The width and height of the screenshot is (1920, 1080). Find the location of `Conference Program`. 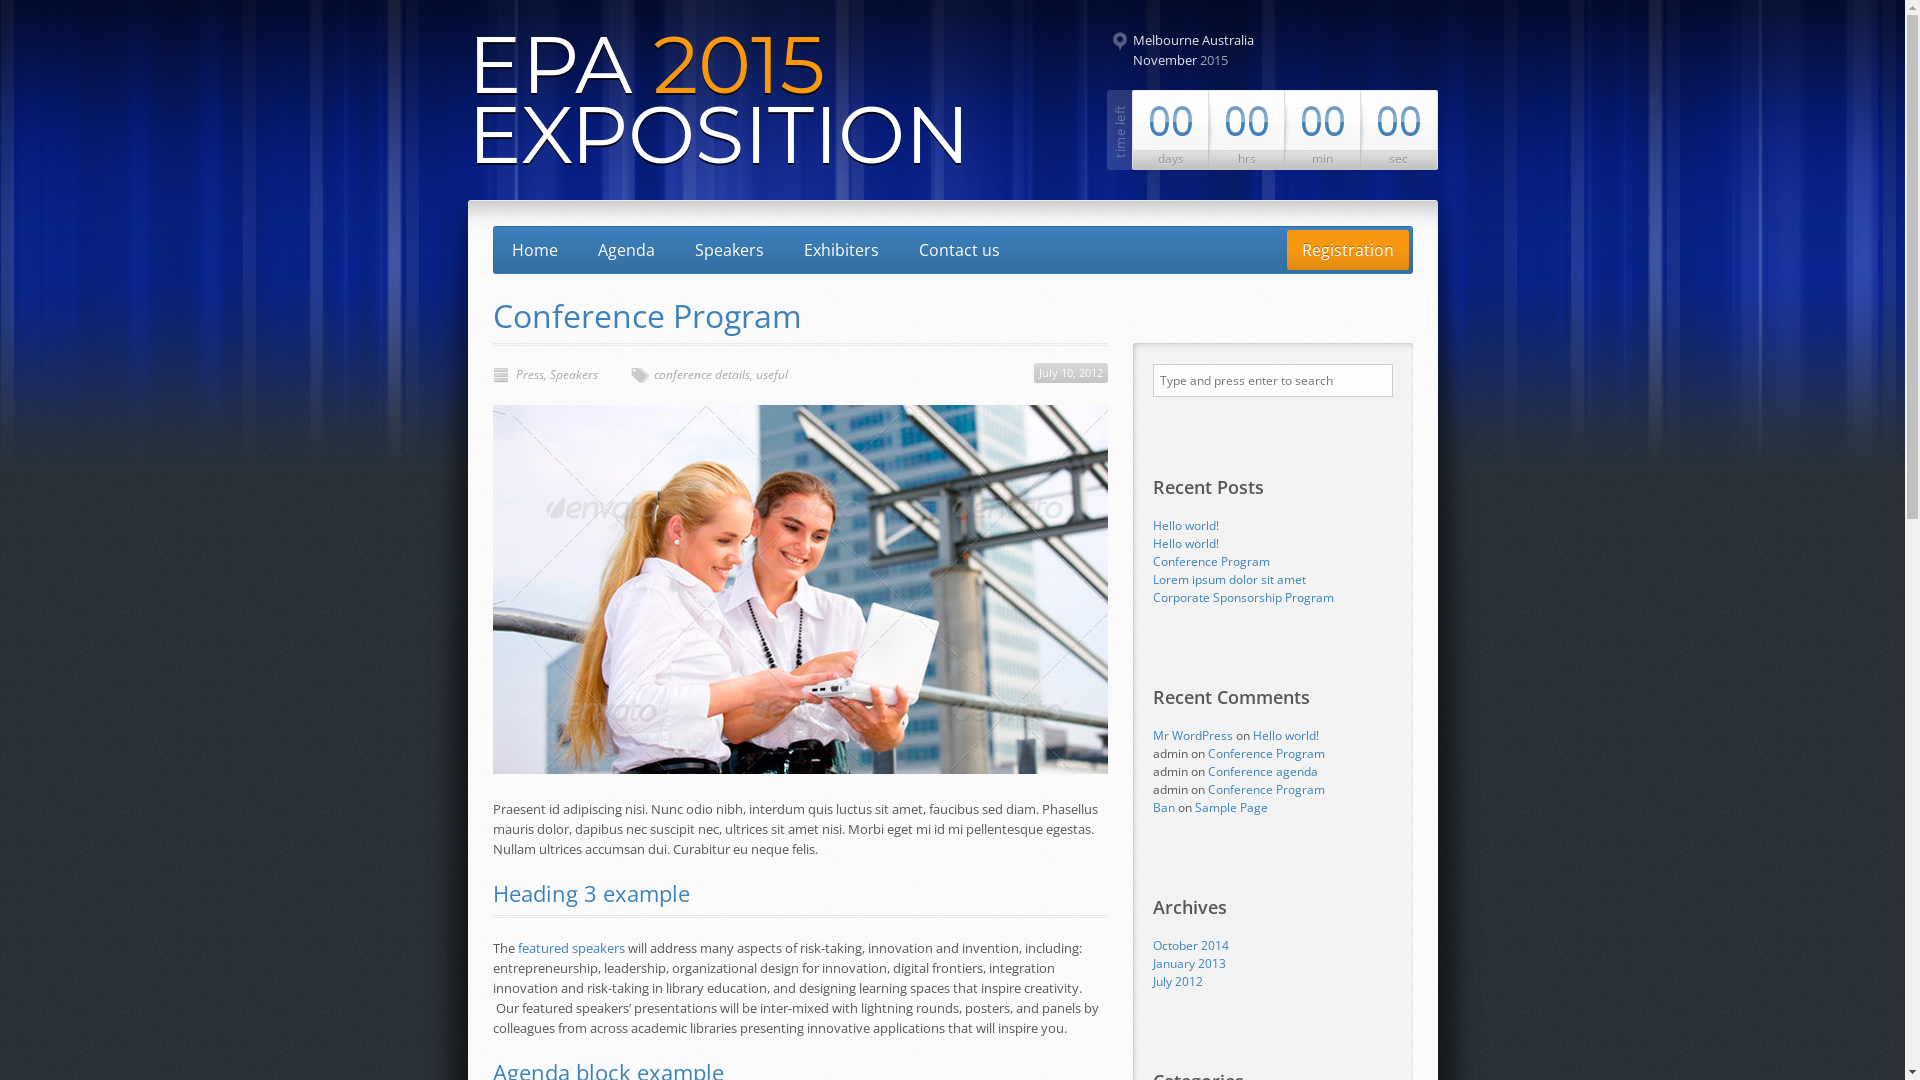

Conference Program is located at coordinates (1266, 754).